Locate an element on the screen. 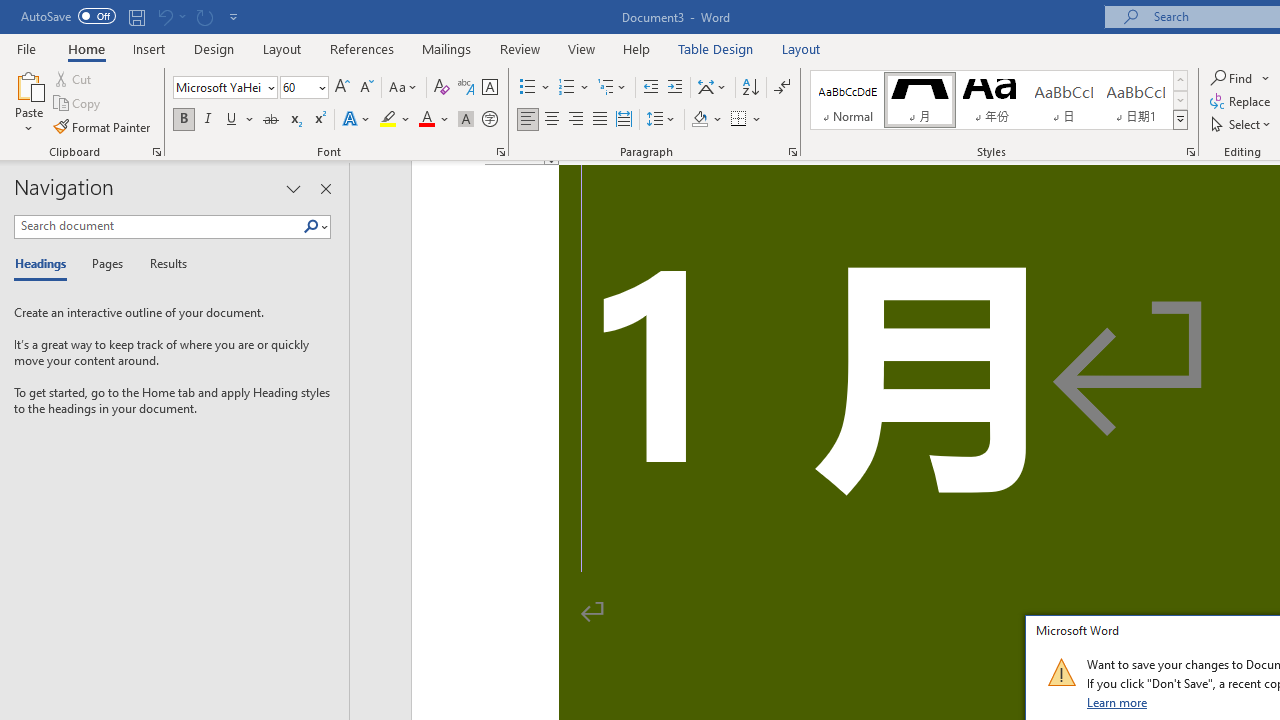 The width and height of the screenshot is (1280, 720). View is located at coordinates (582, 48).